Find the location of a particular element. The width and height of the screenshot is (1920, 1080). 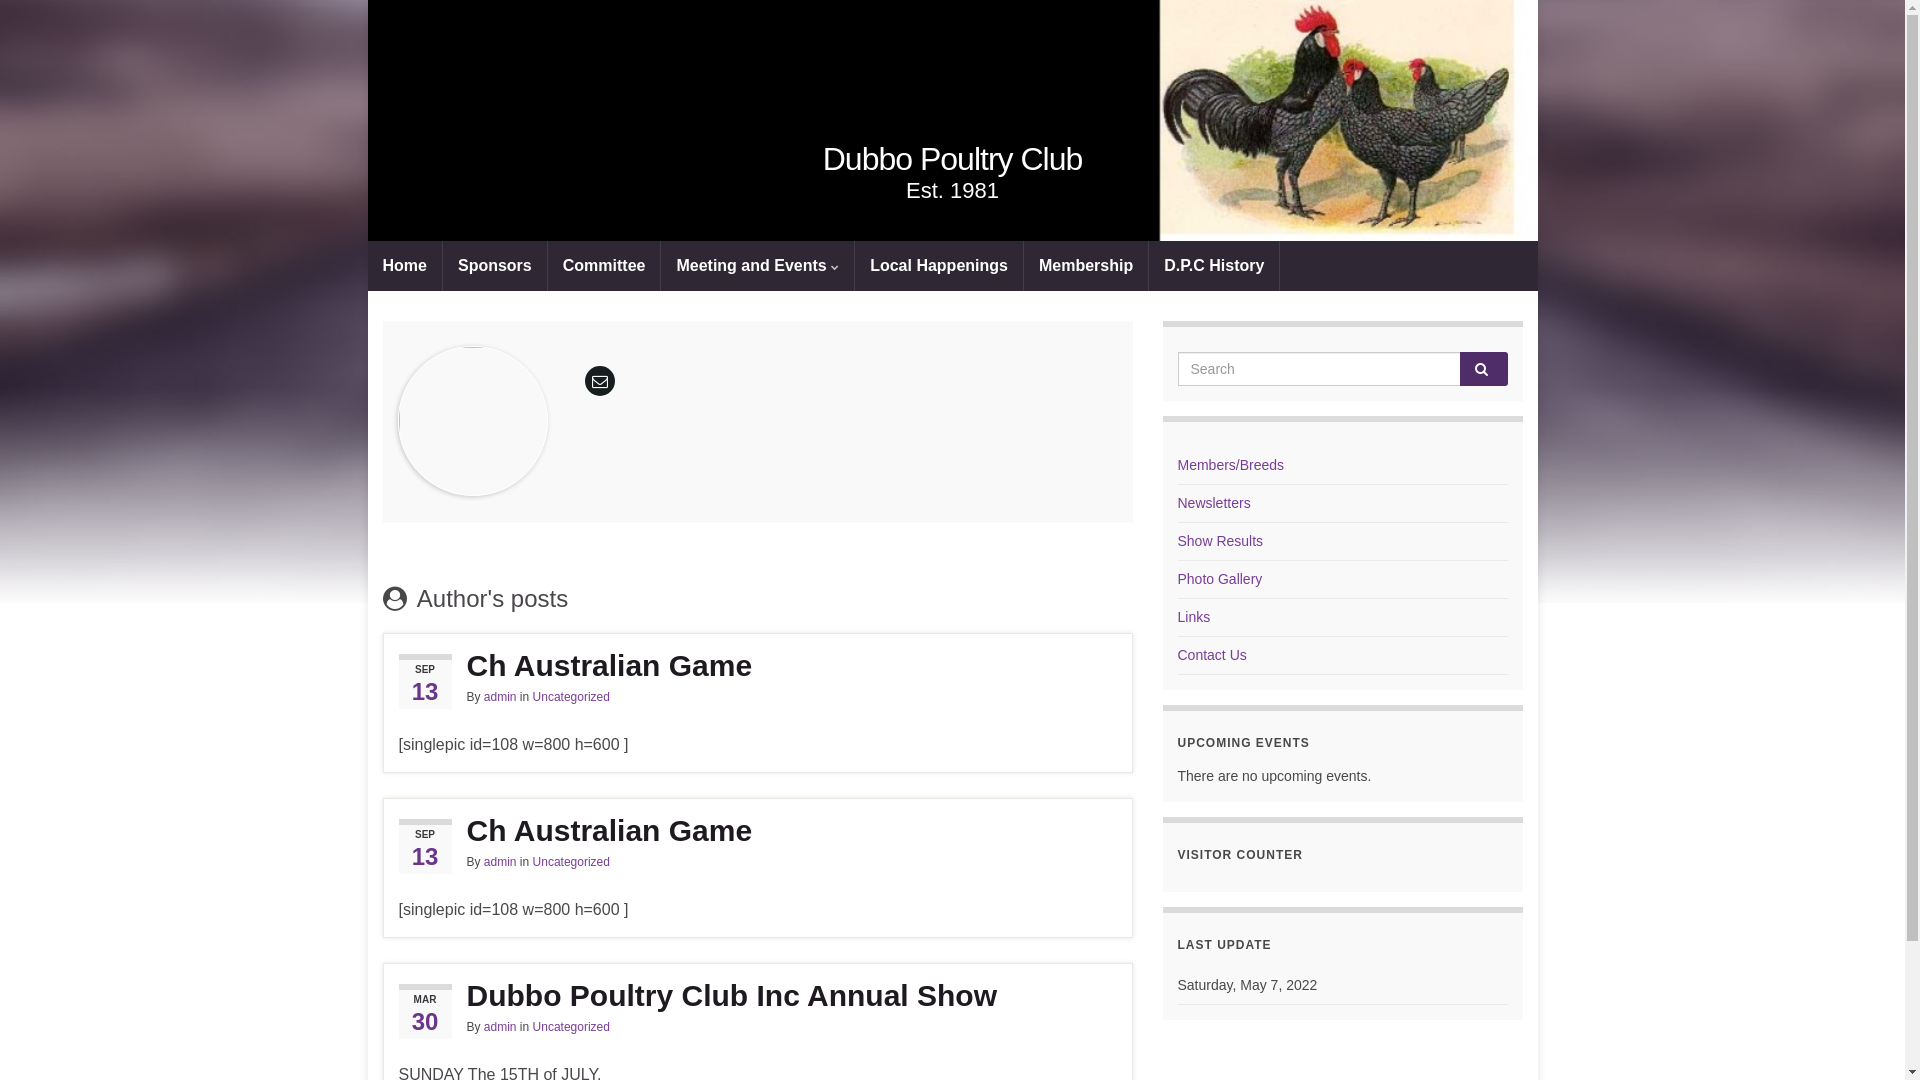

admin is located at coordinates (500, 697).